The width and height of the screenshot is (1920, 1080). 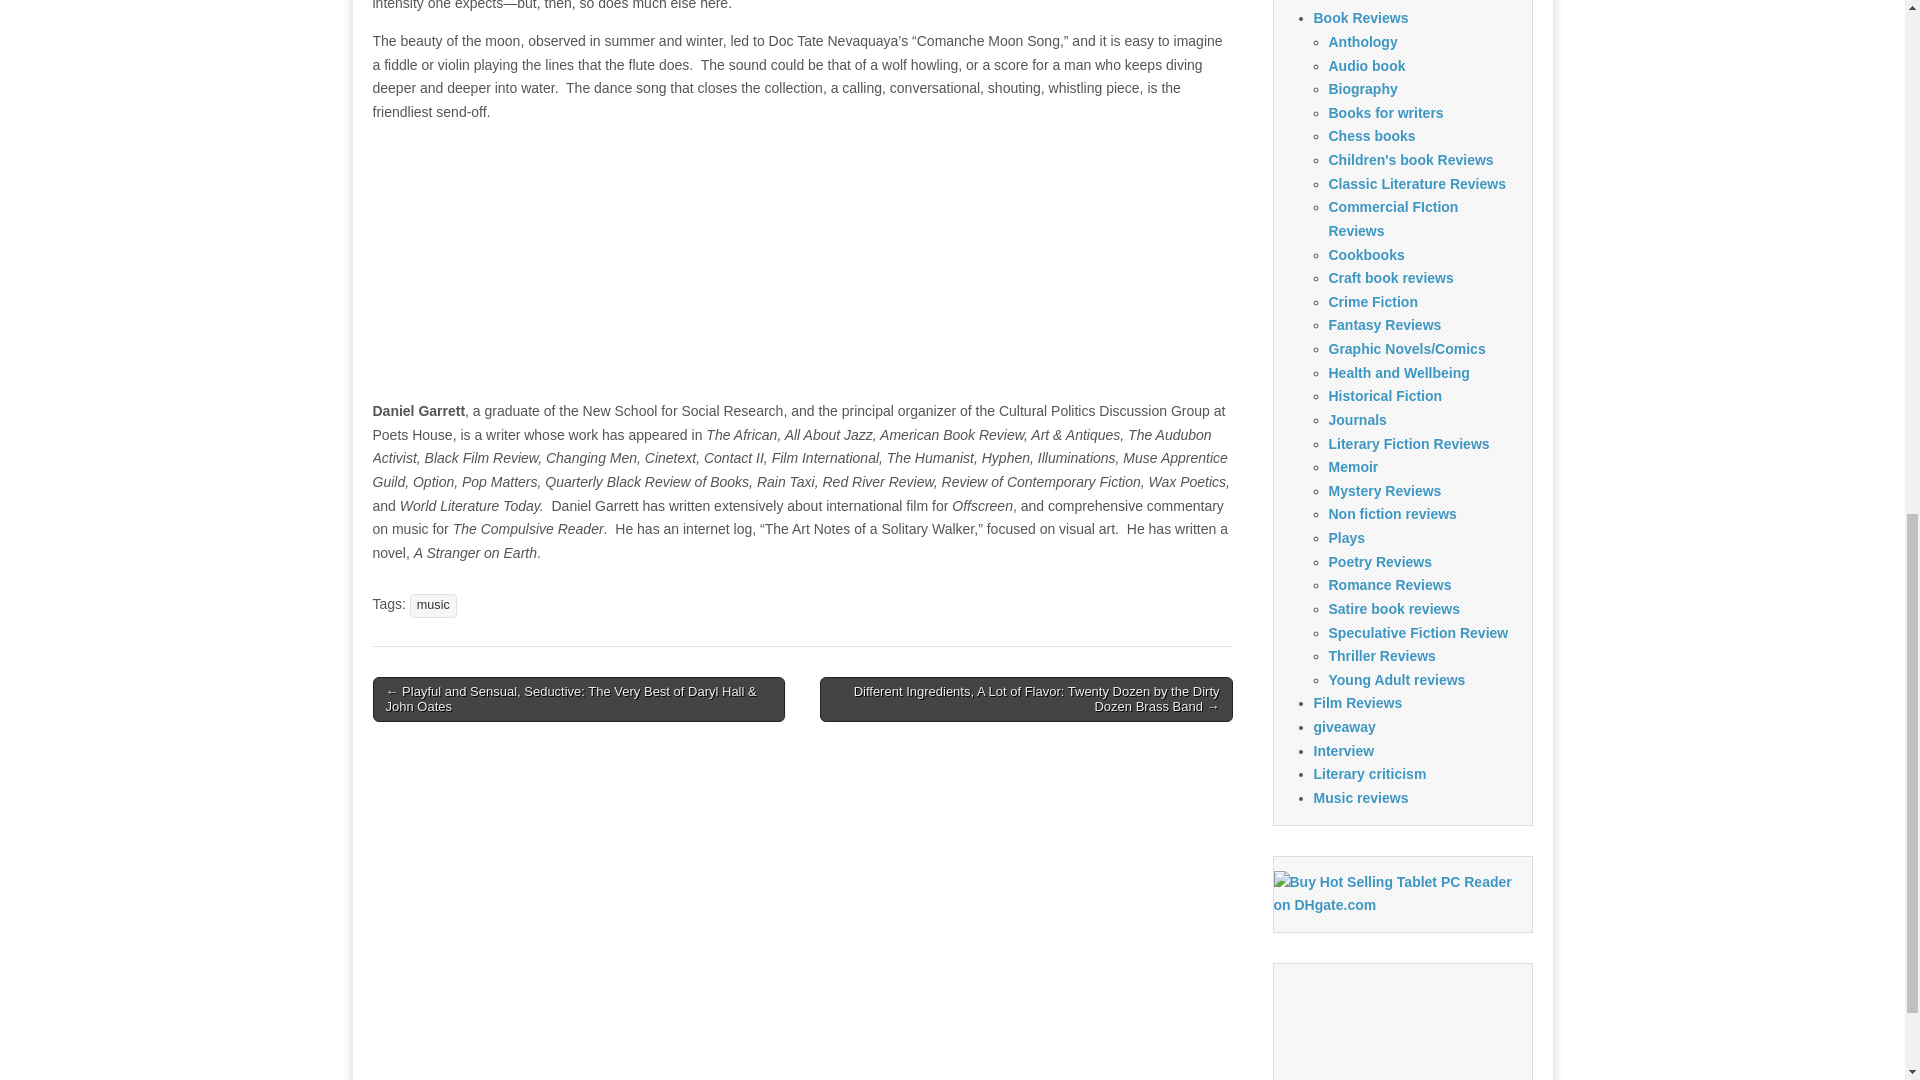 What do you see at coordinates (1384, 395) in the screenshot?
I see `Historical Fiction` at bounding box center [1384, 395].